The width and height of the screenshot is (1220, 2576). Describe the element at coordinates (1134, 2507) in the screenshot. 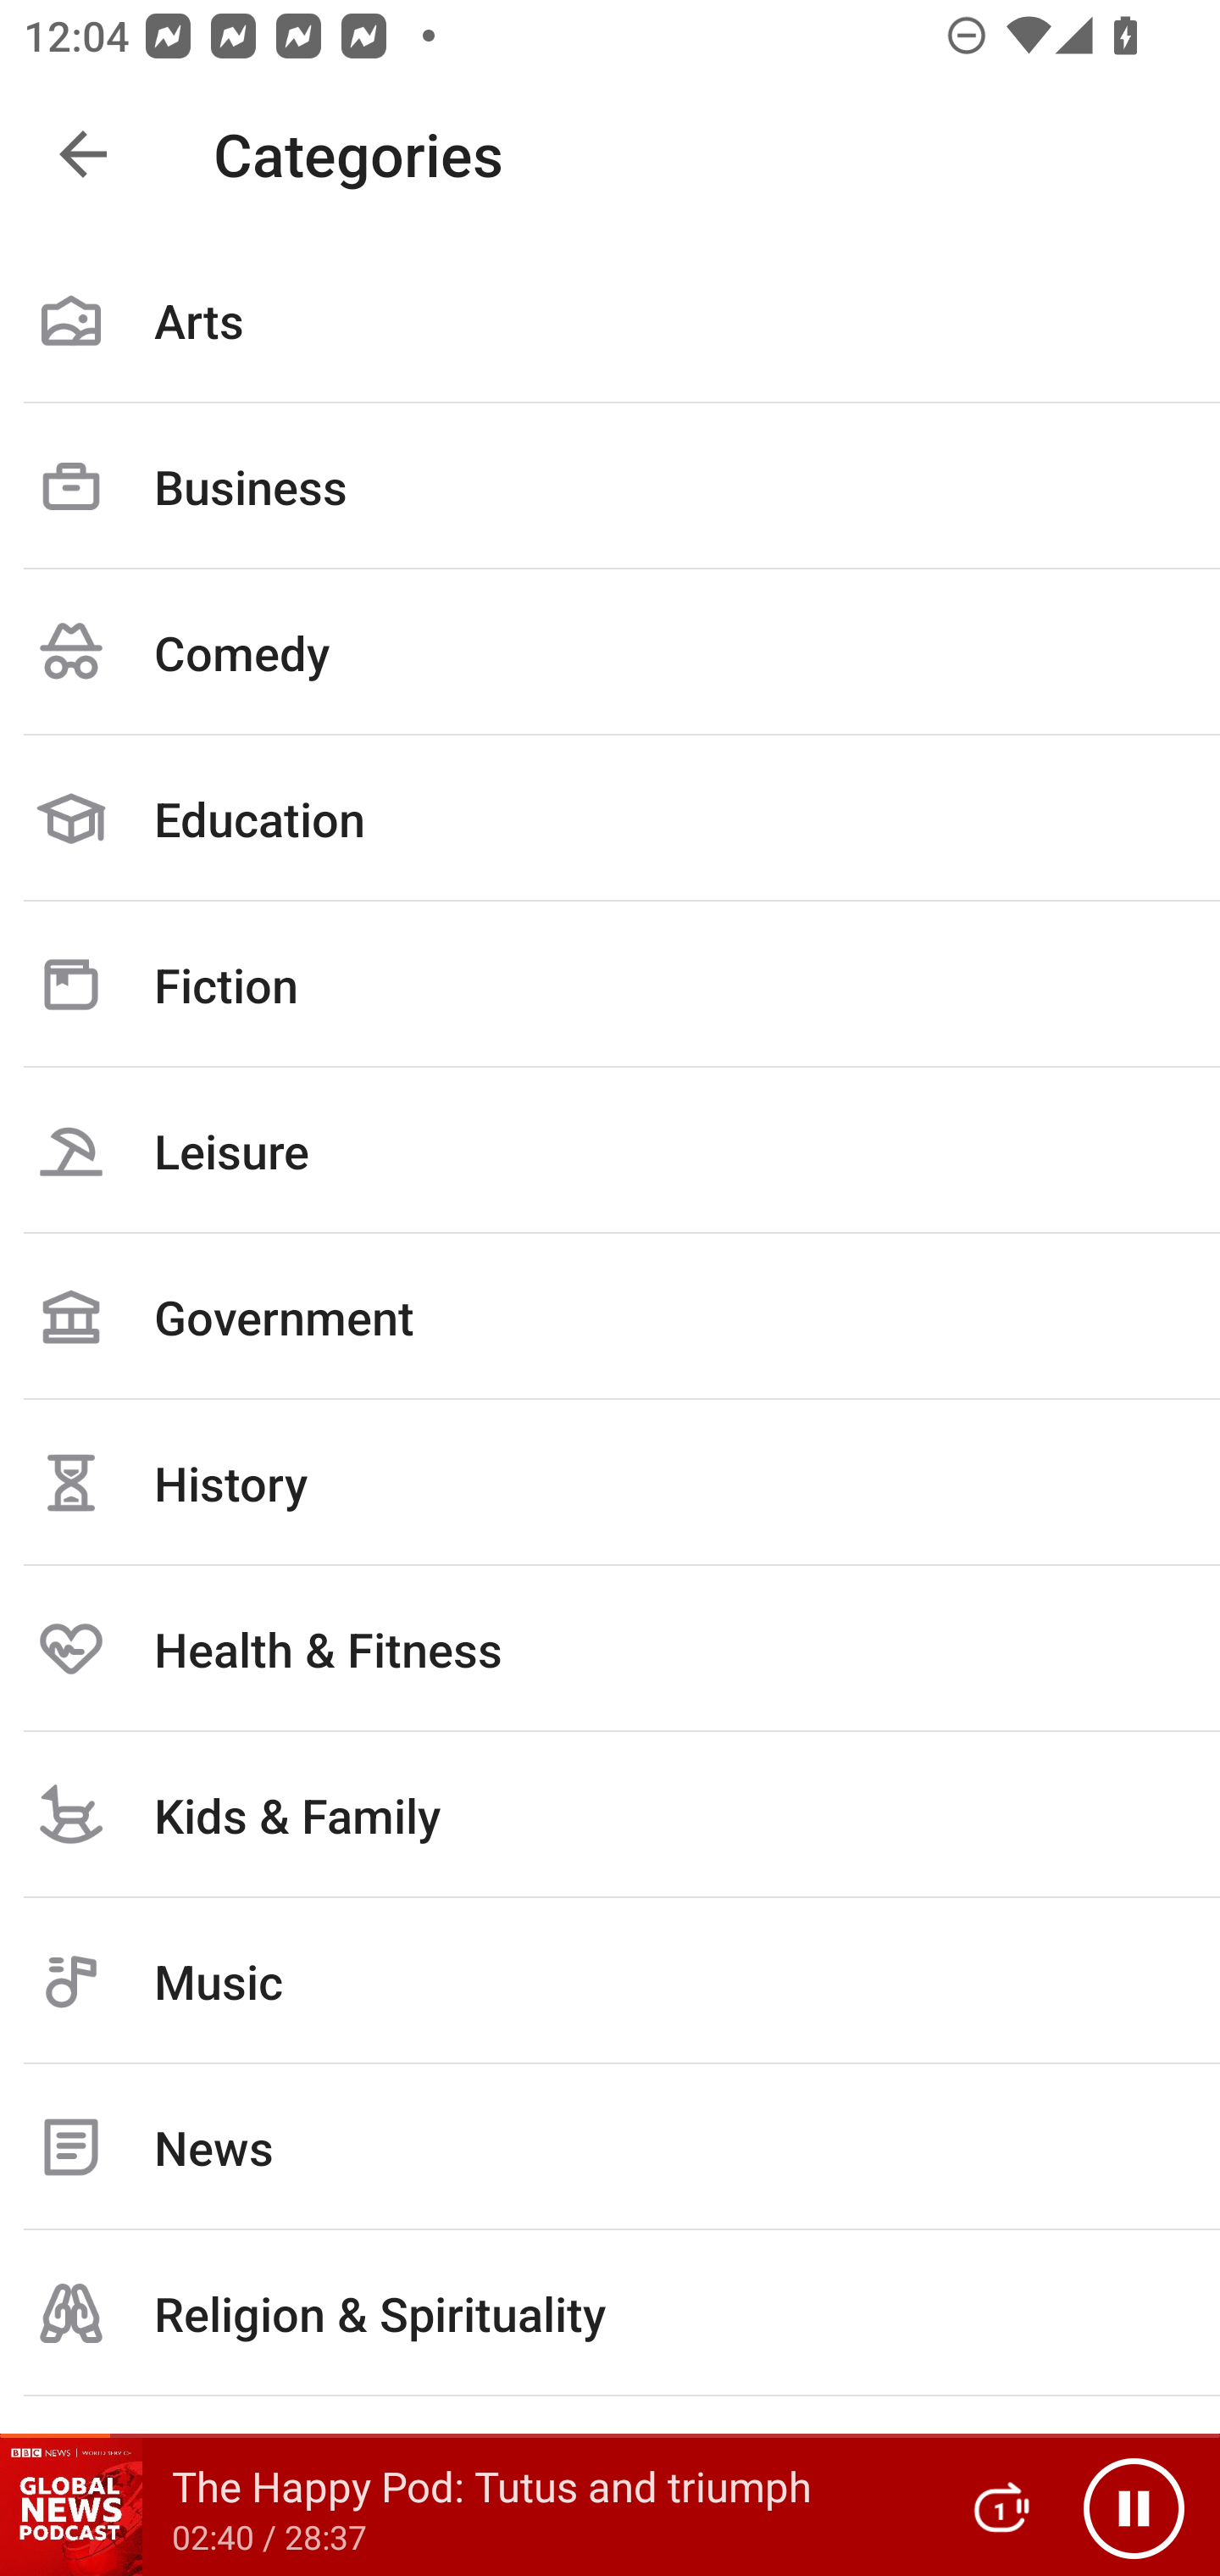

I see `Pause` at that location.